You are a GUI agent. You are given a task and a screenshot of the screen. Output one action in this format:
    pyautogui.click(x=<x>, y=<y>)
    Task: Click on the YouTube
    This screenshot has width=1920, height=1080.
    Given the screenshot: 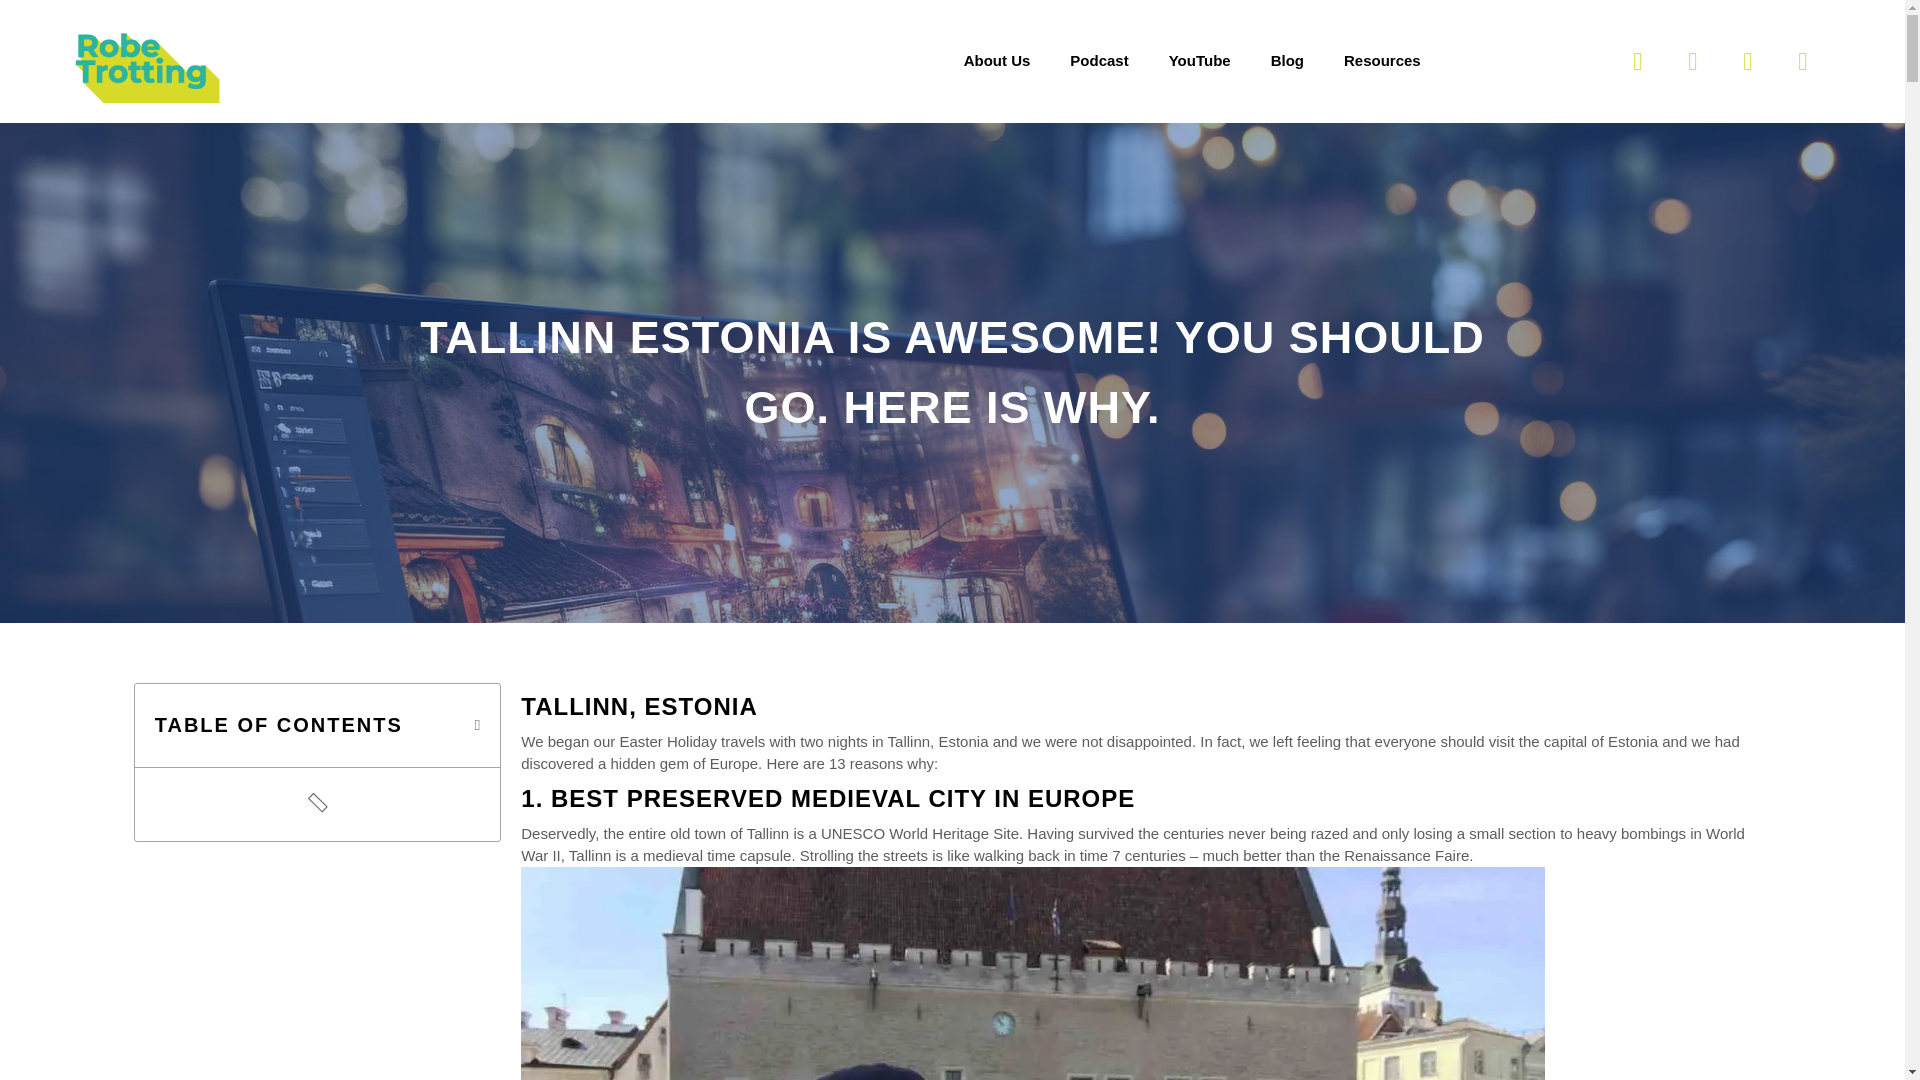 What is the action you would take?
    pyautogui.click(x=1200, y=60)
    